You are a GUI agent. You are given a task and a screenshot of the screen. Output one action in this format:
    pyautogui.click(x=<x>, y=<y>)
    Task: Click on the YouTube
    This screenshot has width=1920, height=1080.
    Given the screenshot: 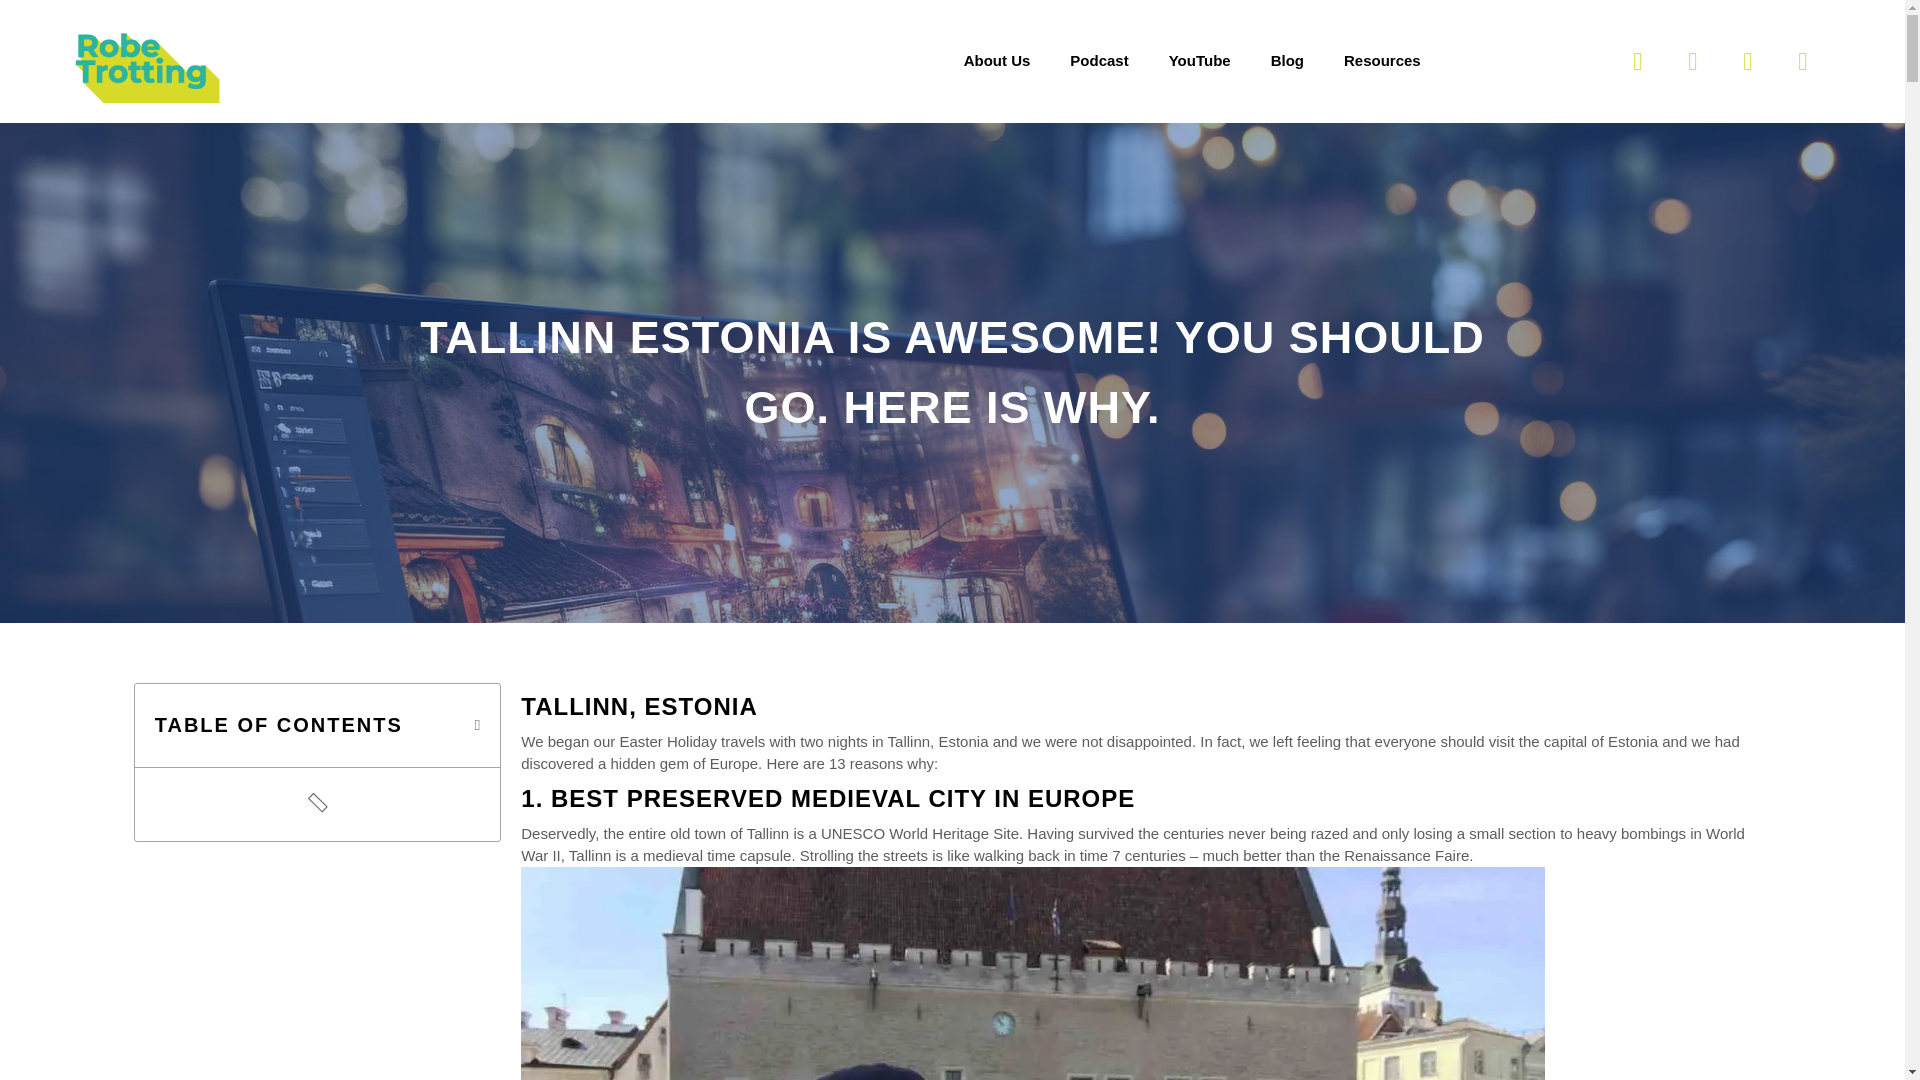 What is the action you would take?
    pyautogui.click(x=1200, y=60)
    